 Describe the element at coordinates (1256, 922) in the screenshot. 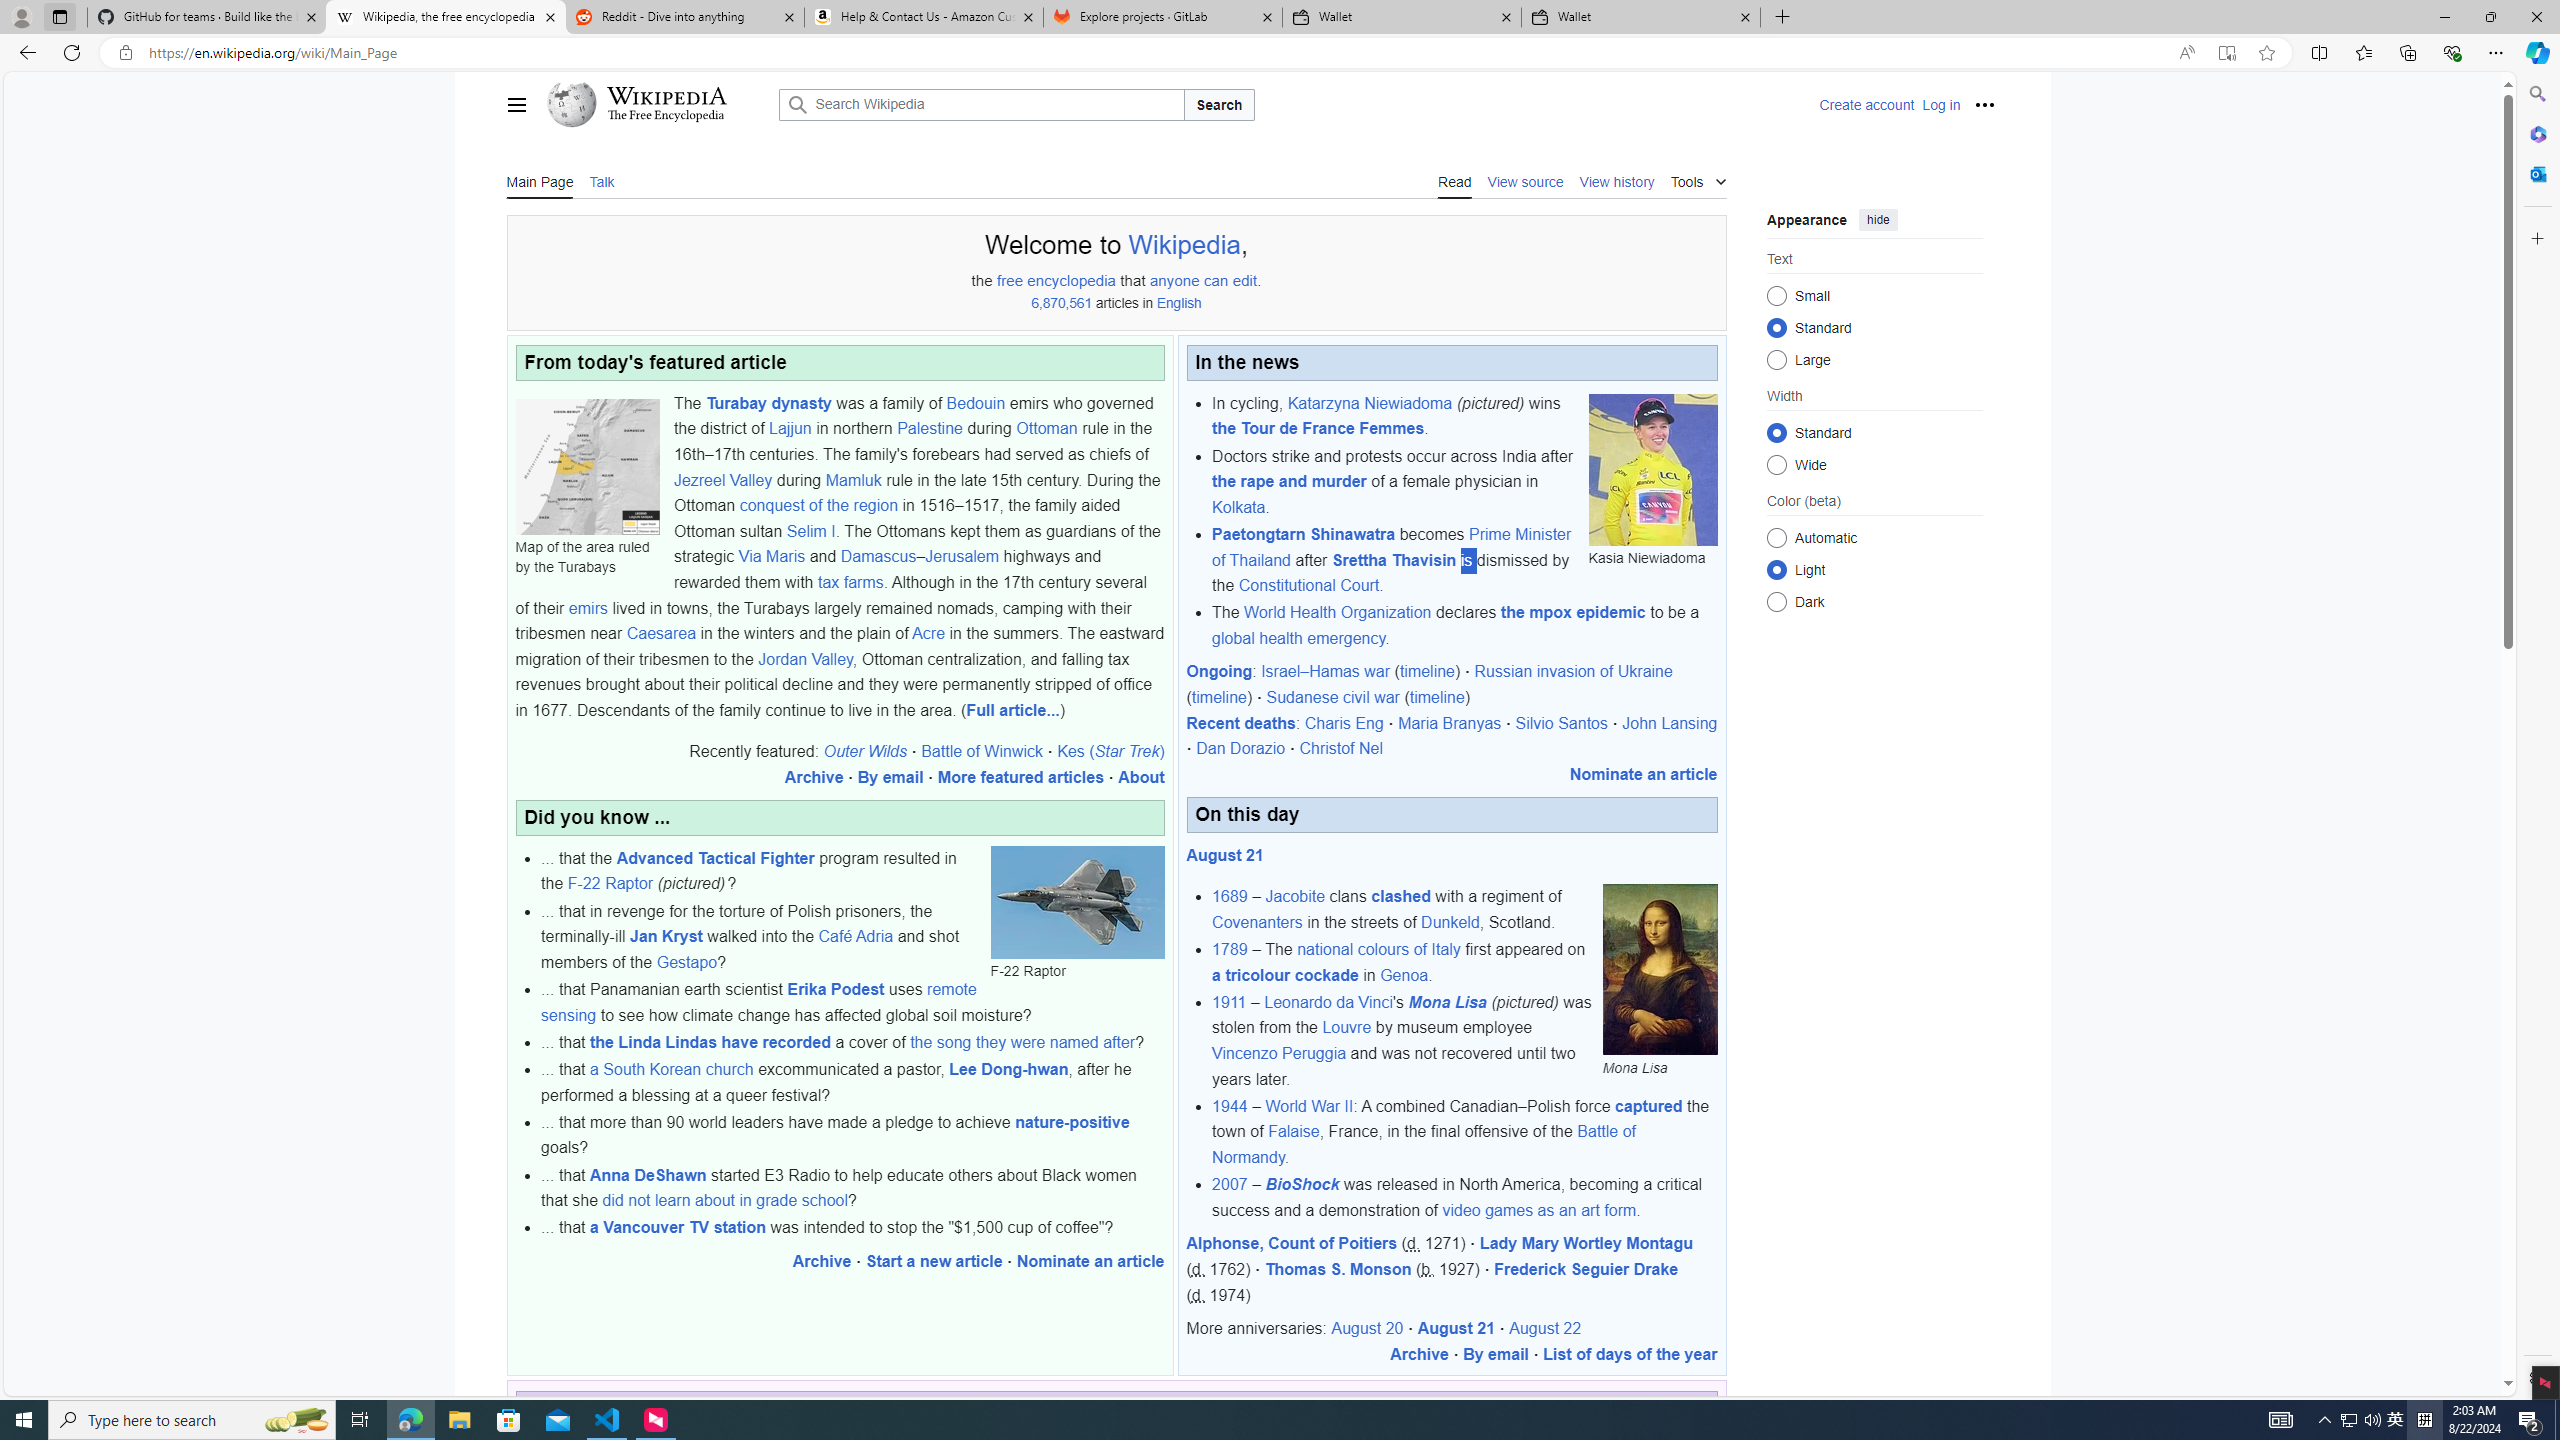

I see `Covenanters` at that location.